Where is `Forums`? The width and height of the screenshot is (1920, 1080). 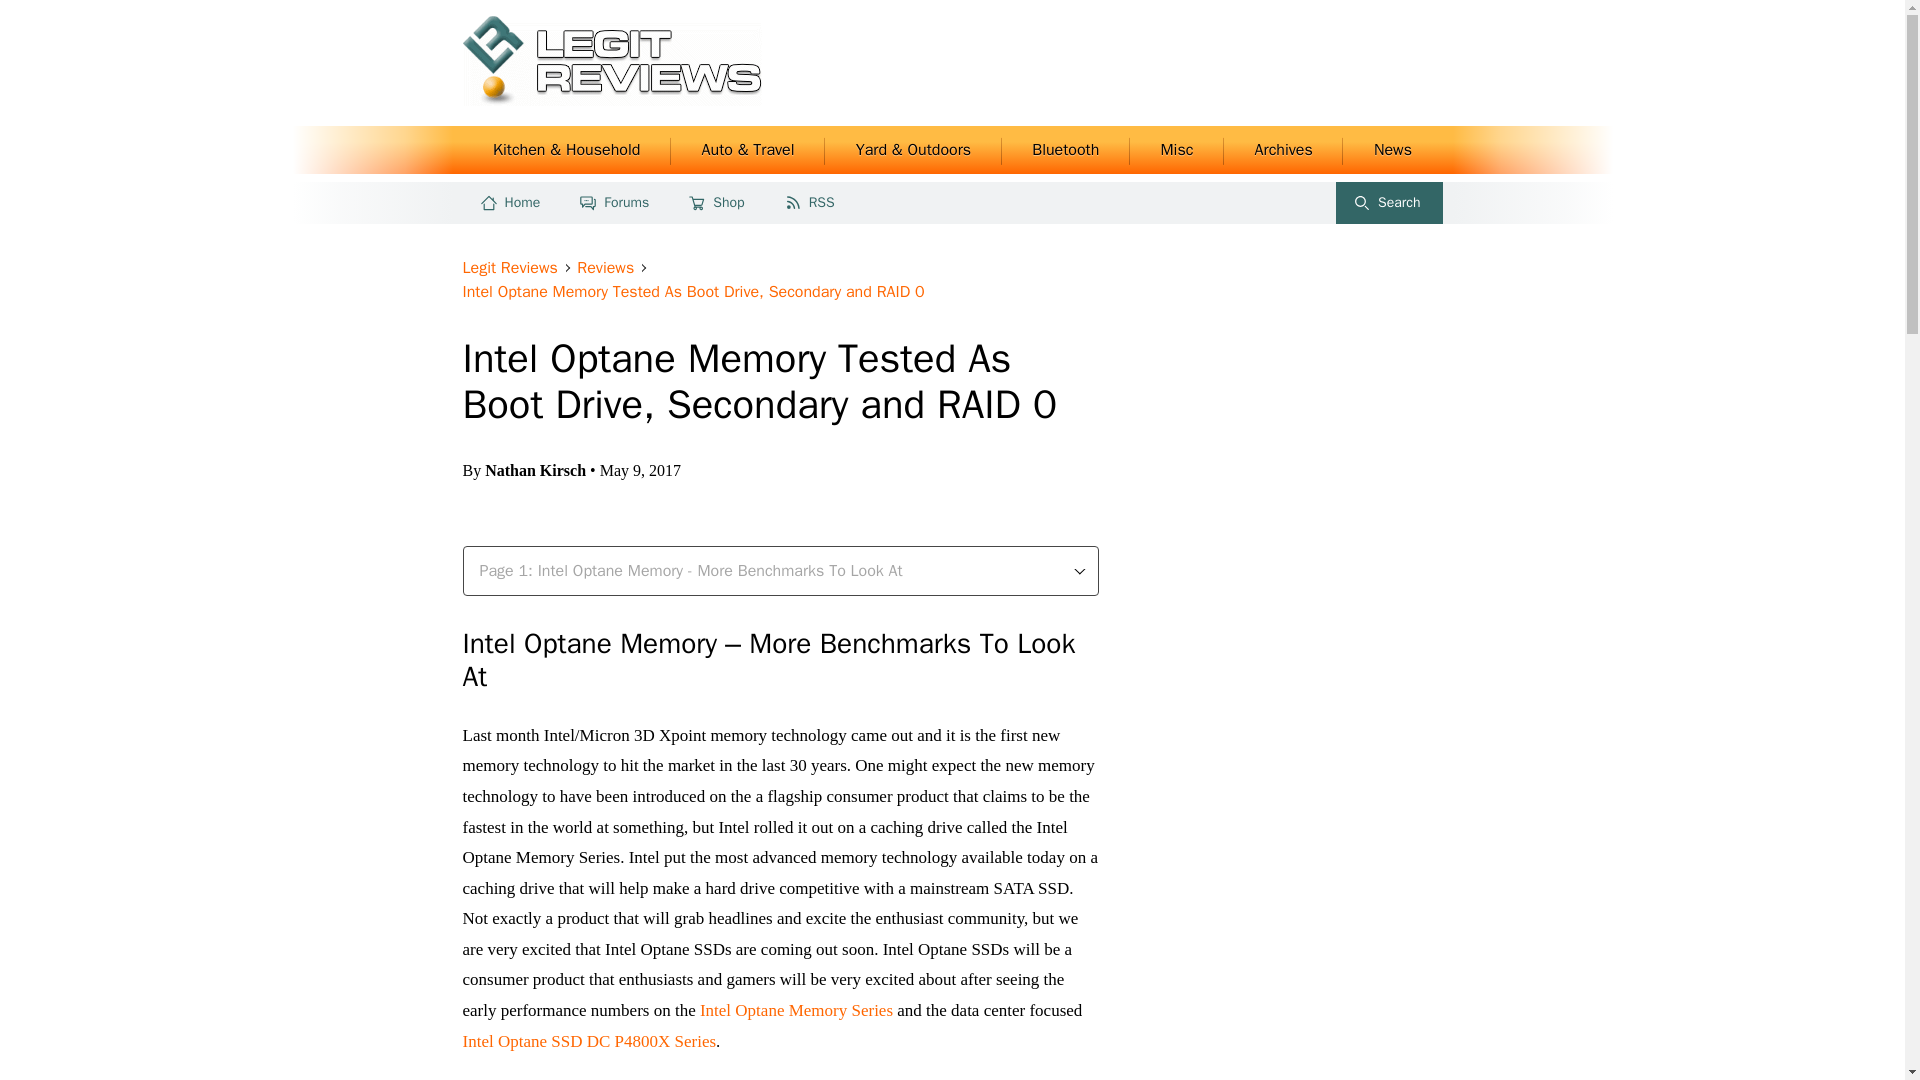
Forums is located at coordinates (1392, 150).